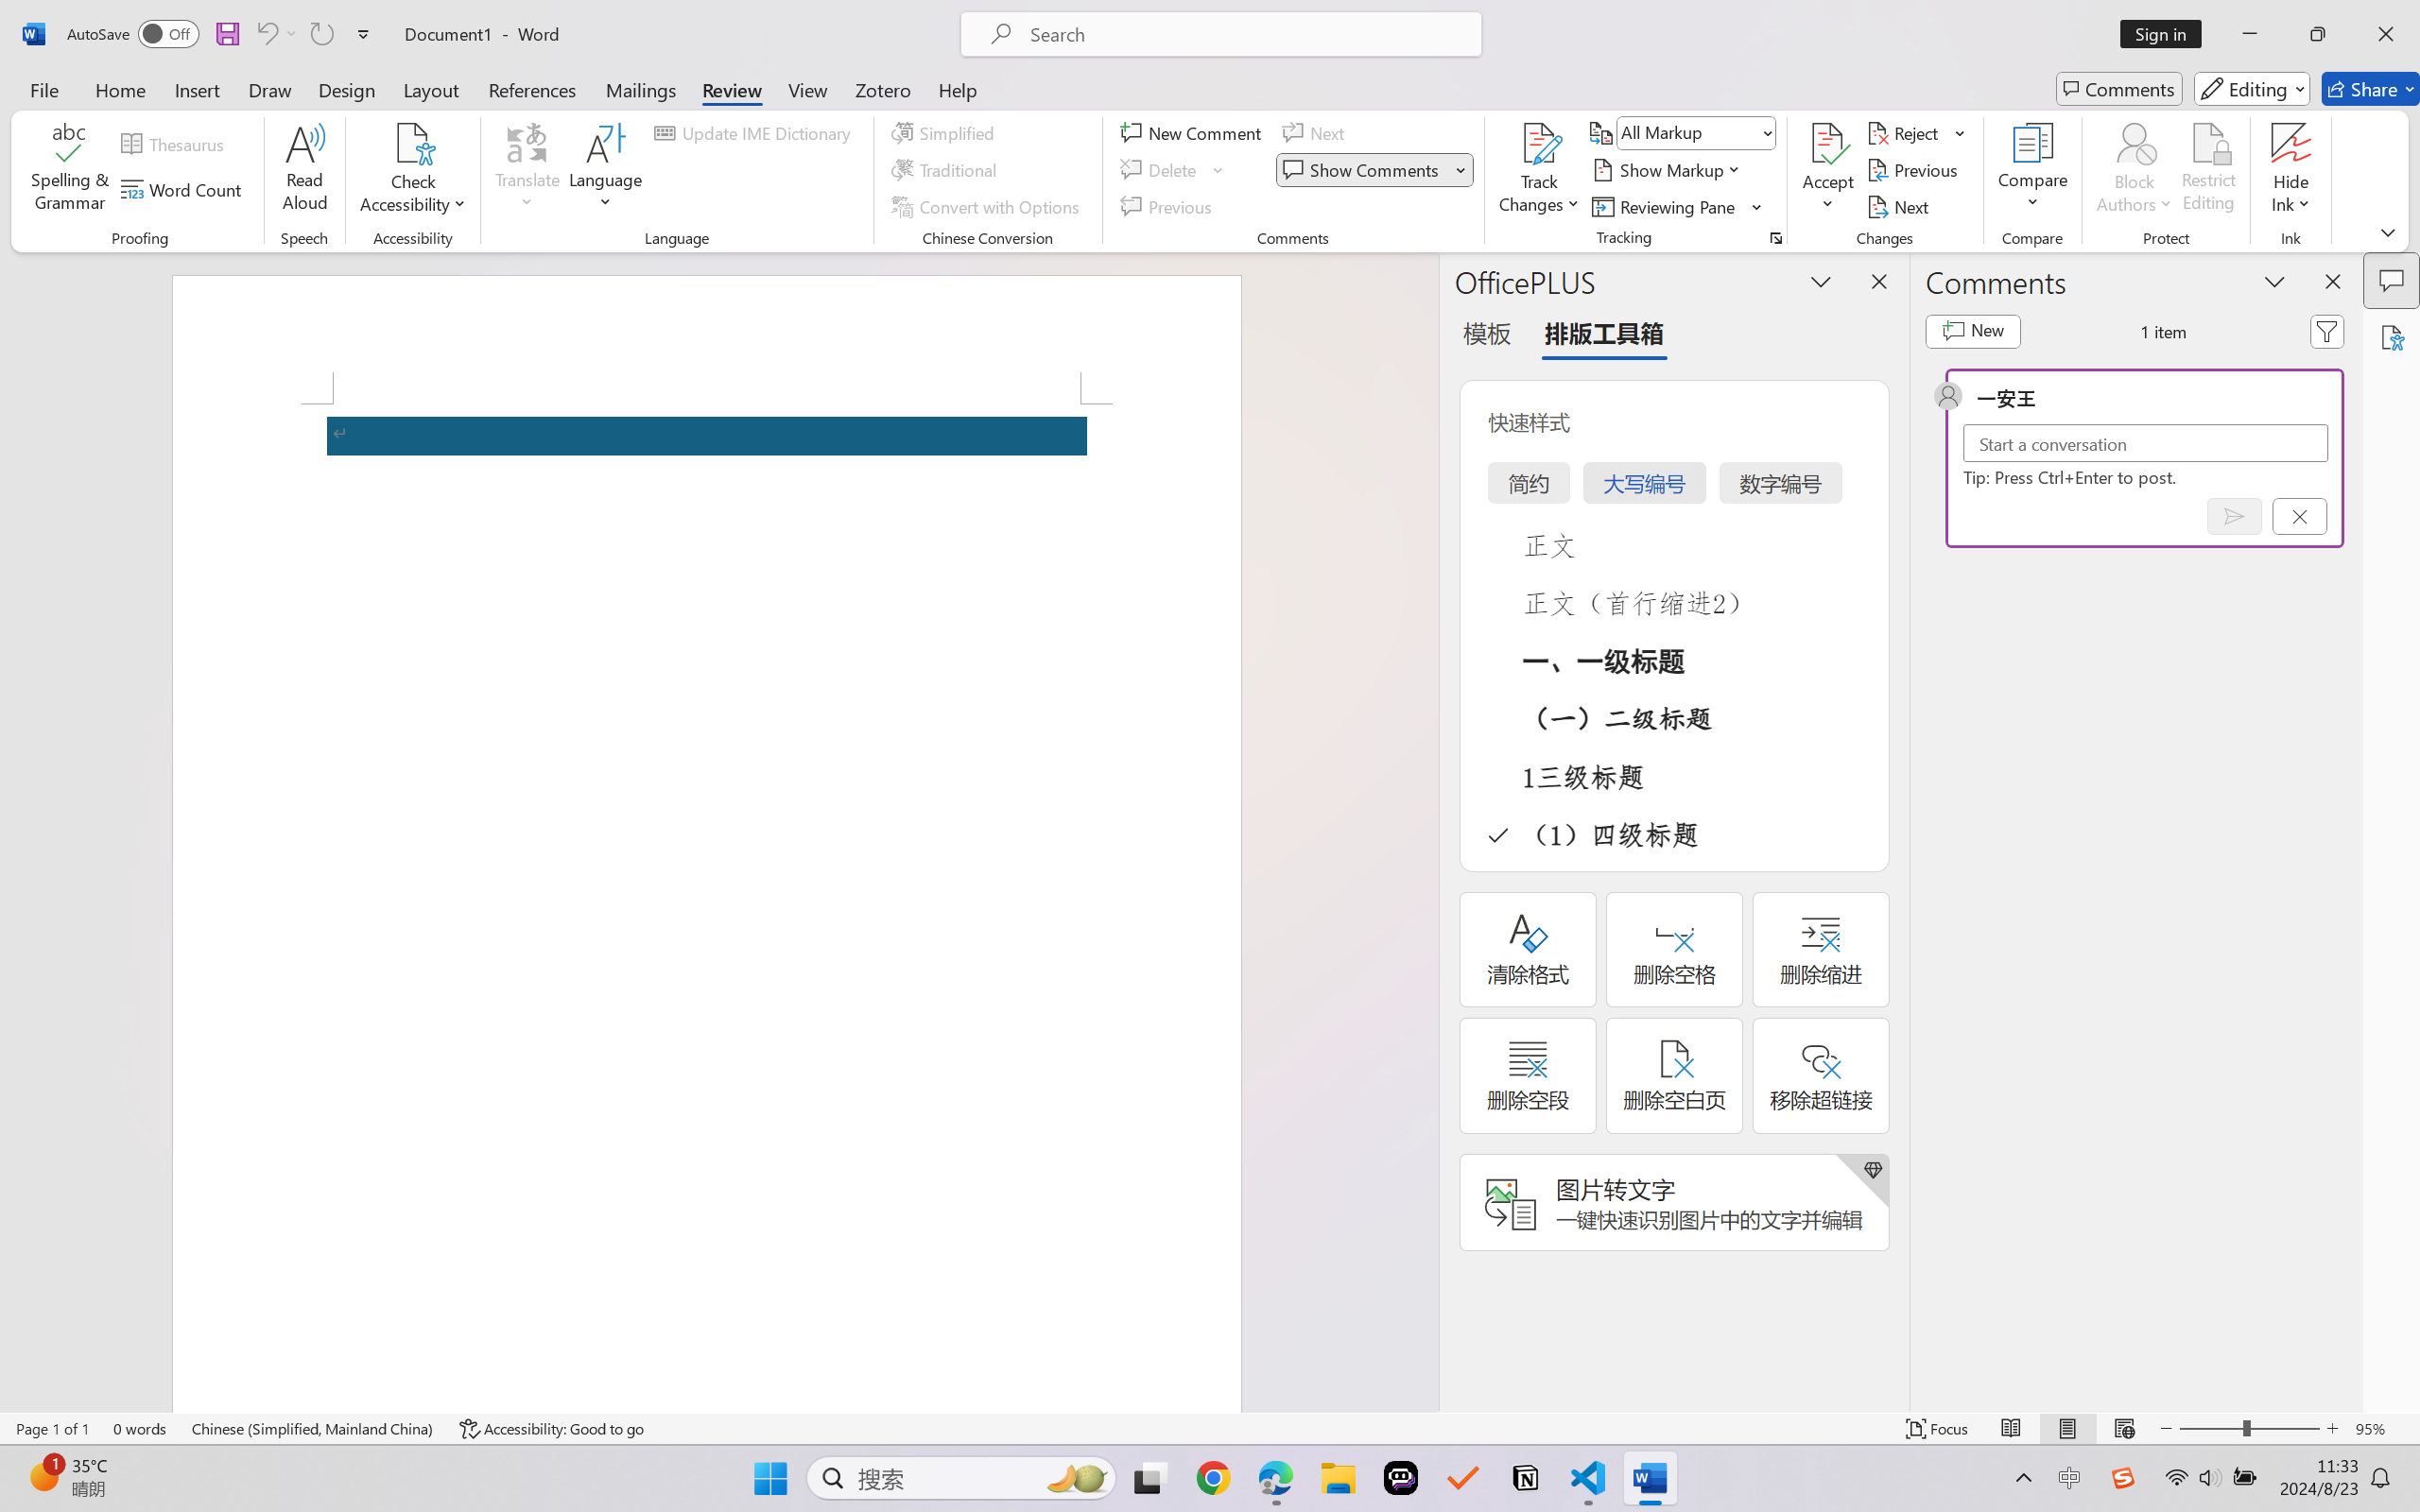 This screenshot has height=1512, width=2420. What do you see at coordinates (1161, 170) in the screenshot?
I see `Delete` at bounding box center [1161, 170].